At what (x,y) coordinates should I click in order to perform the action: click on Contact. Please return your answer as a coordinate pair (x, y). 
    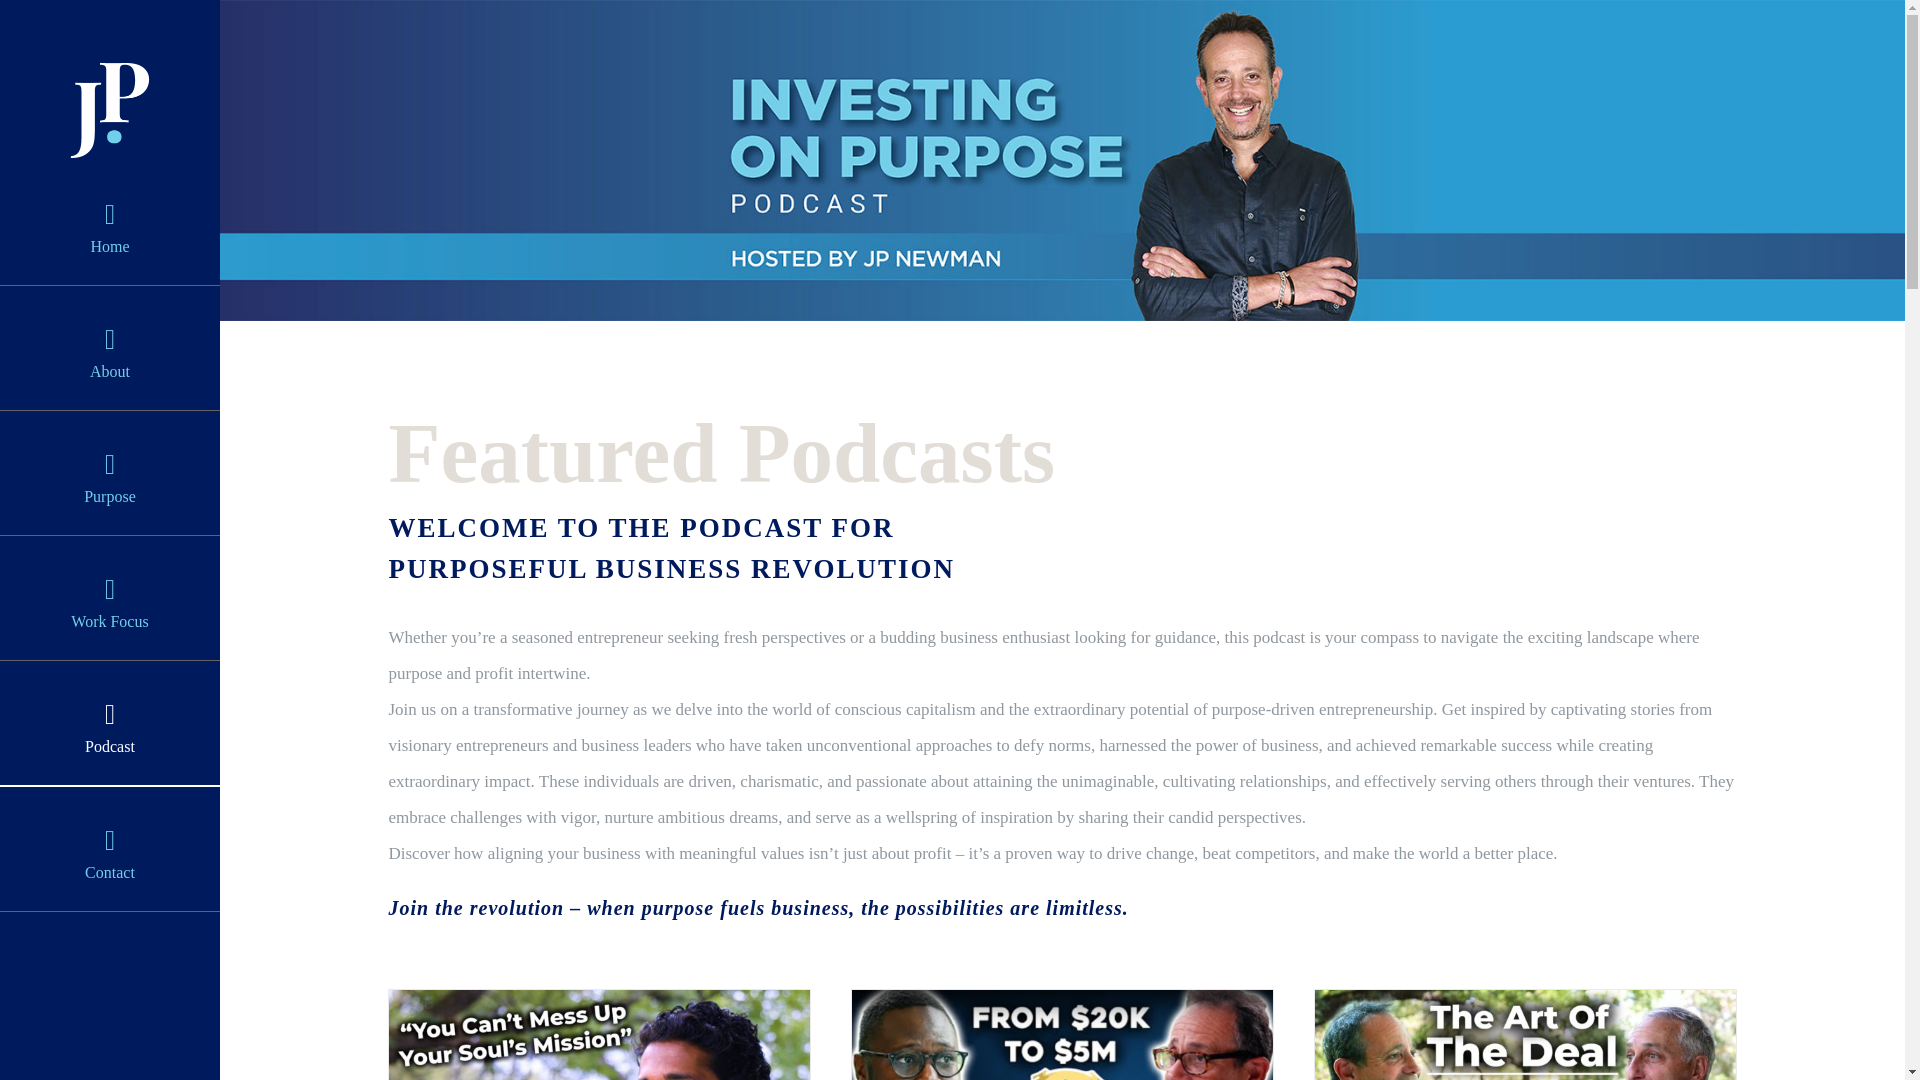
    Looking at the image, I should click on (110, 848).